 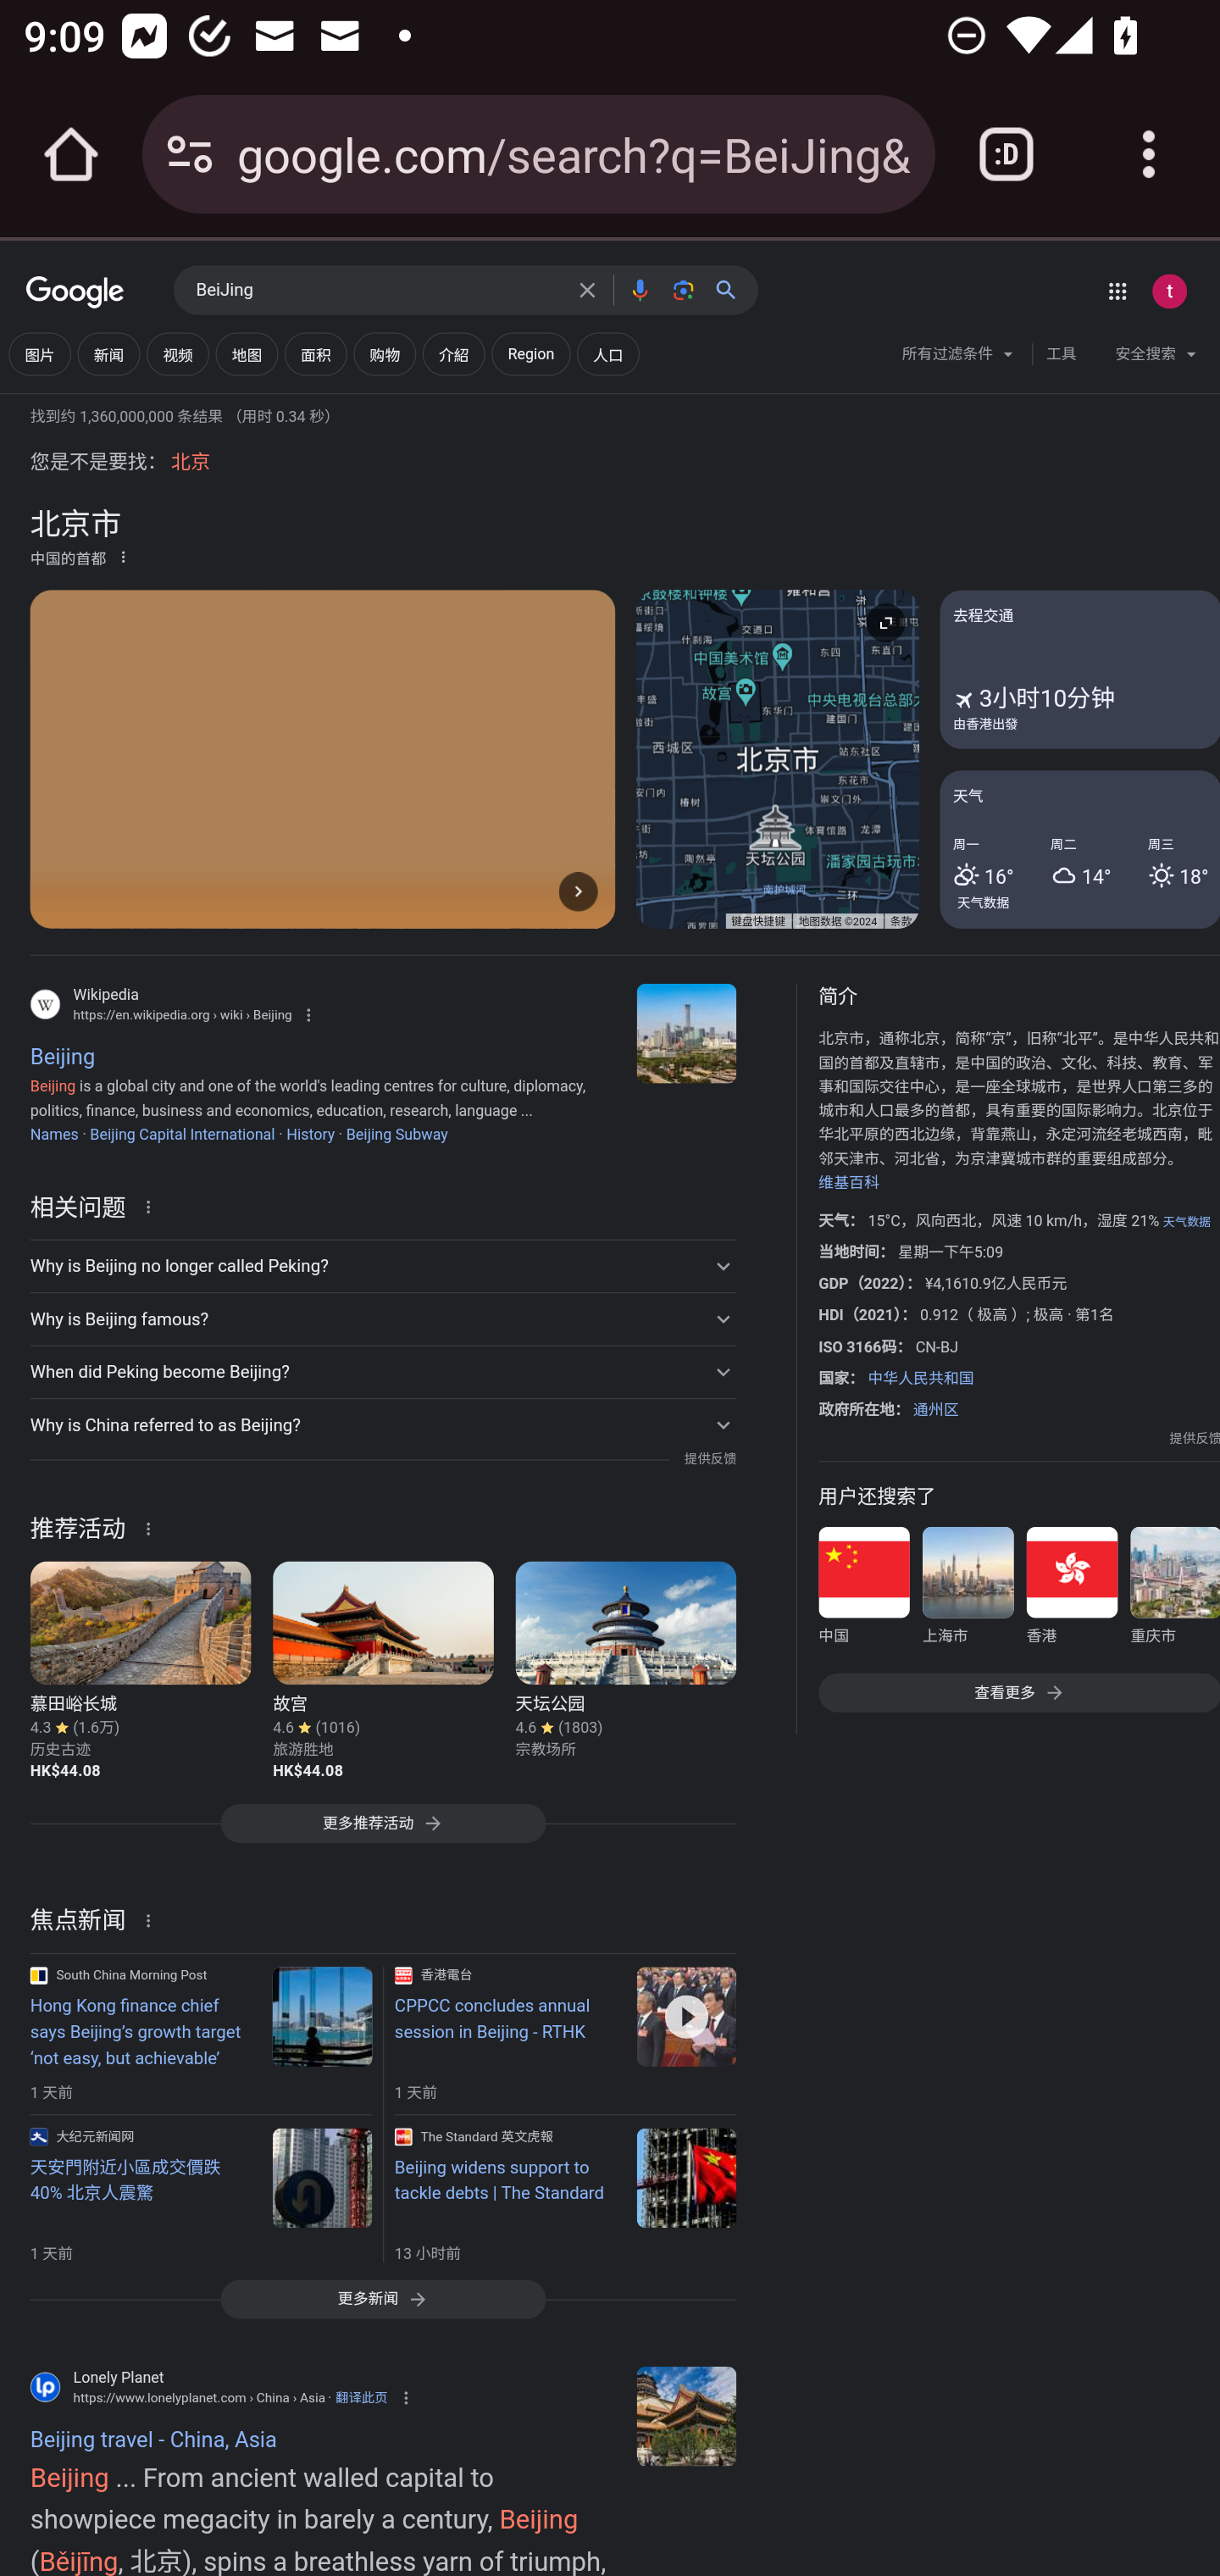 I want to click on 翻译此页, so click(x=361, y=2398).